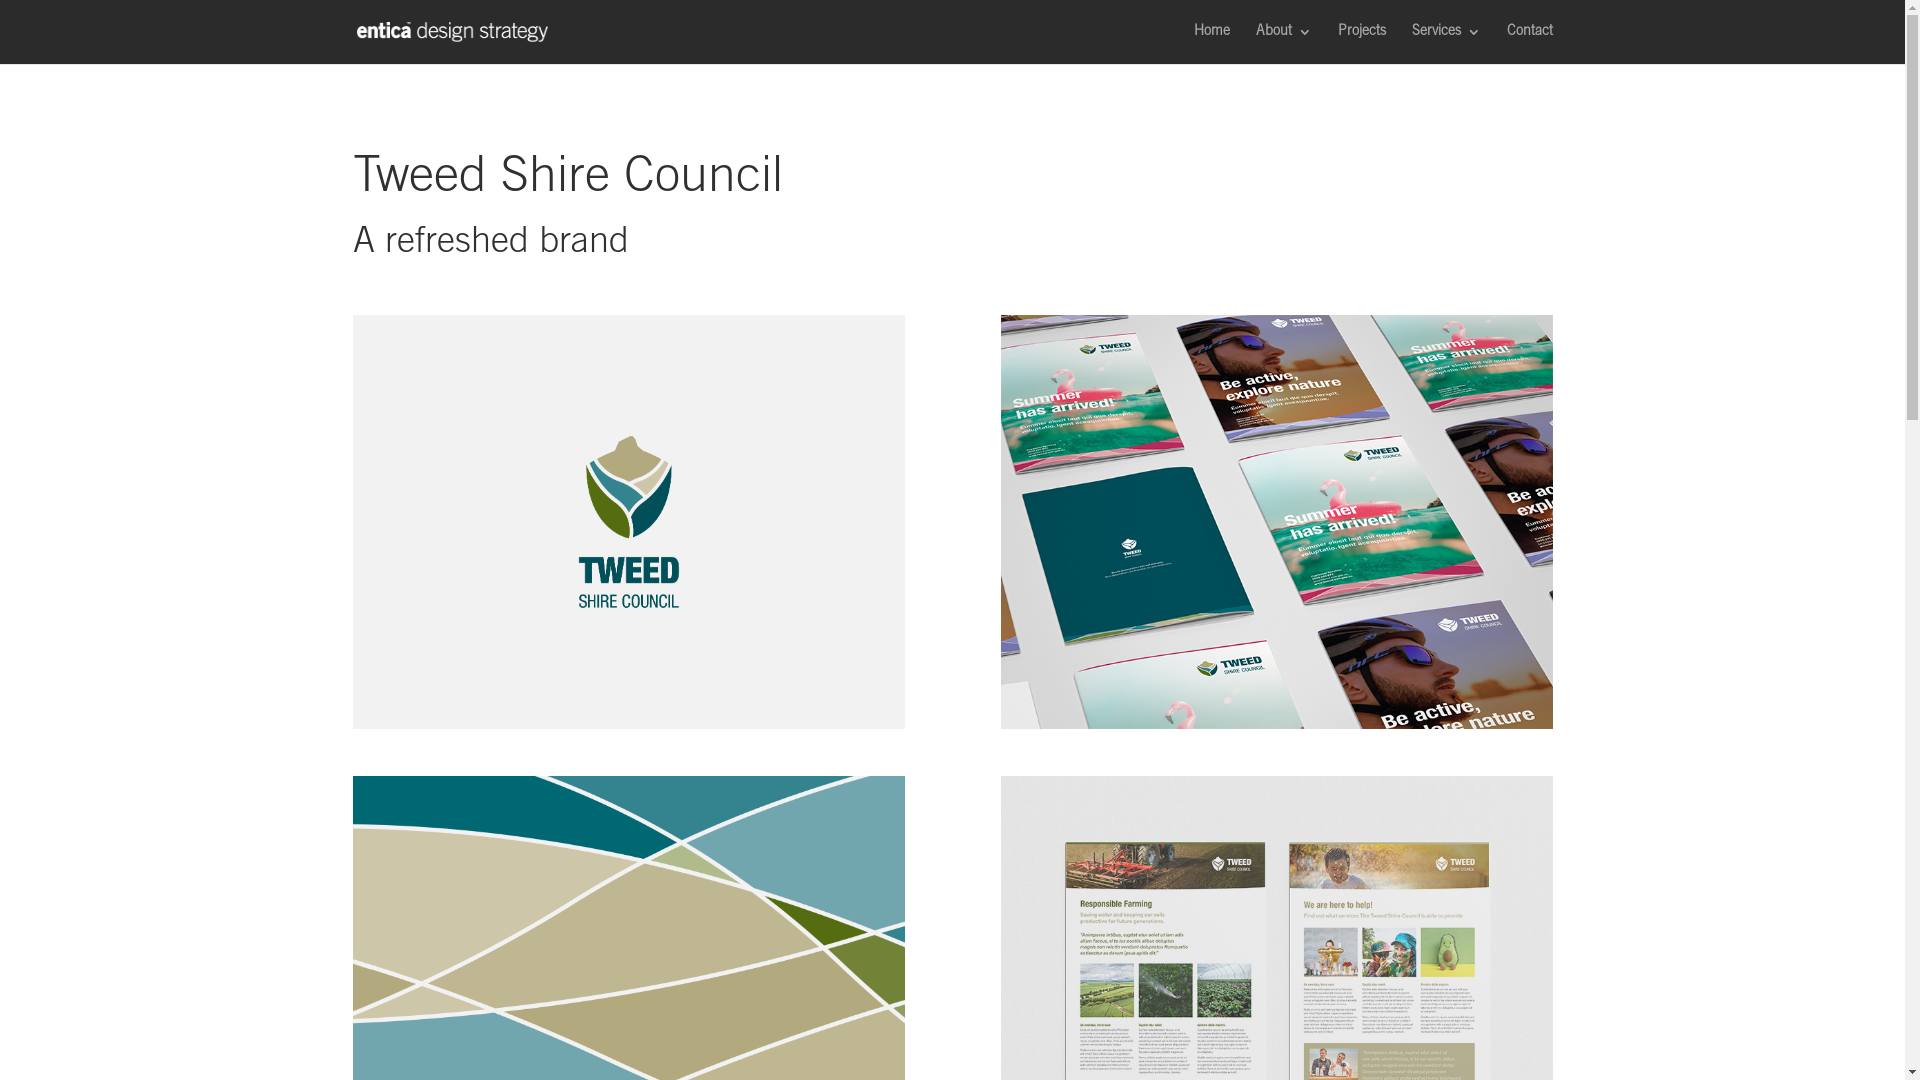  I want to click on Services, so click(1446, 44).